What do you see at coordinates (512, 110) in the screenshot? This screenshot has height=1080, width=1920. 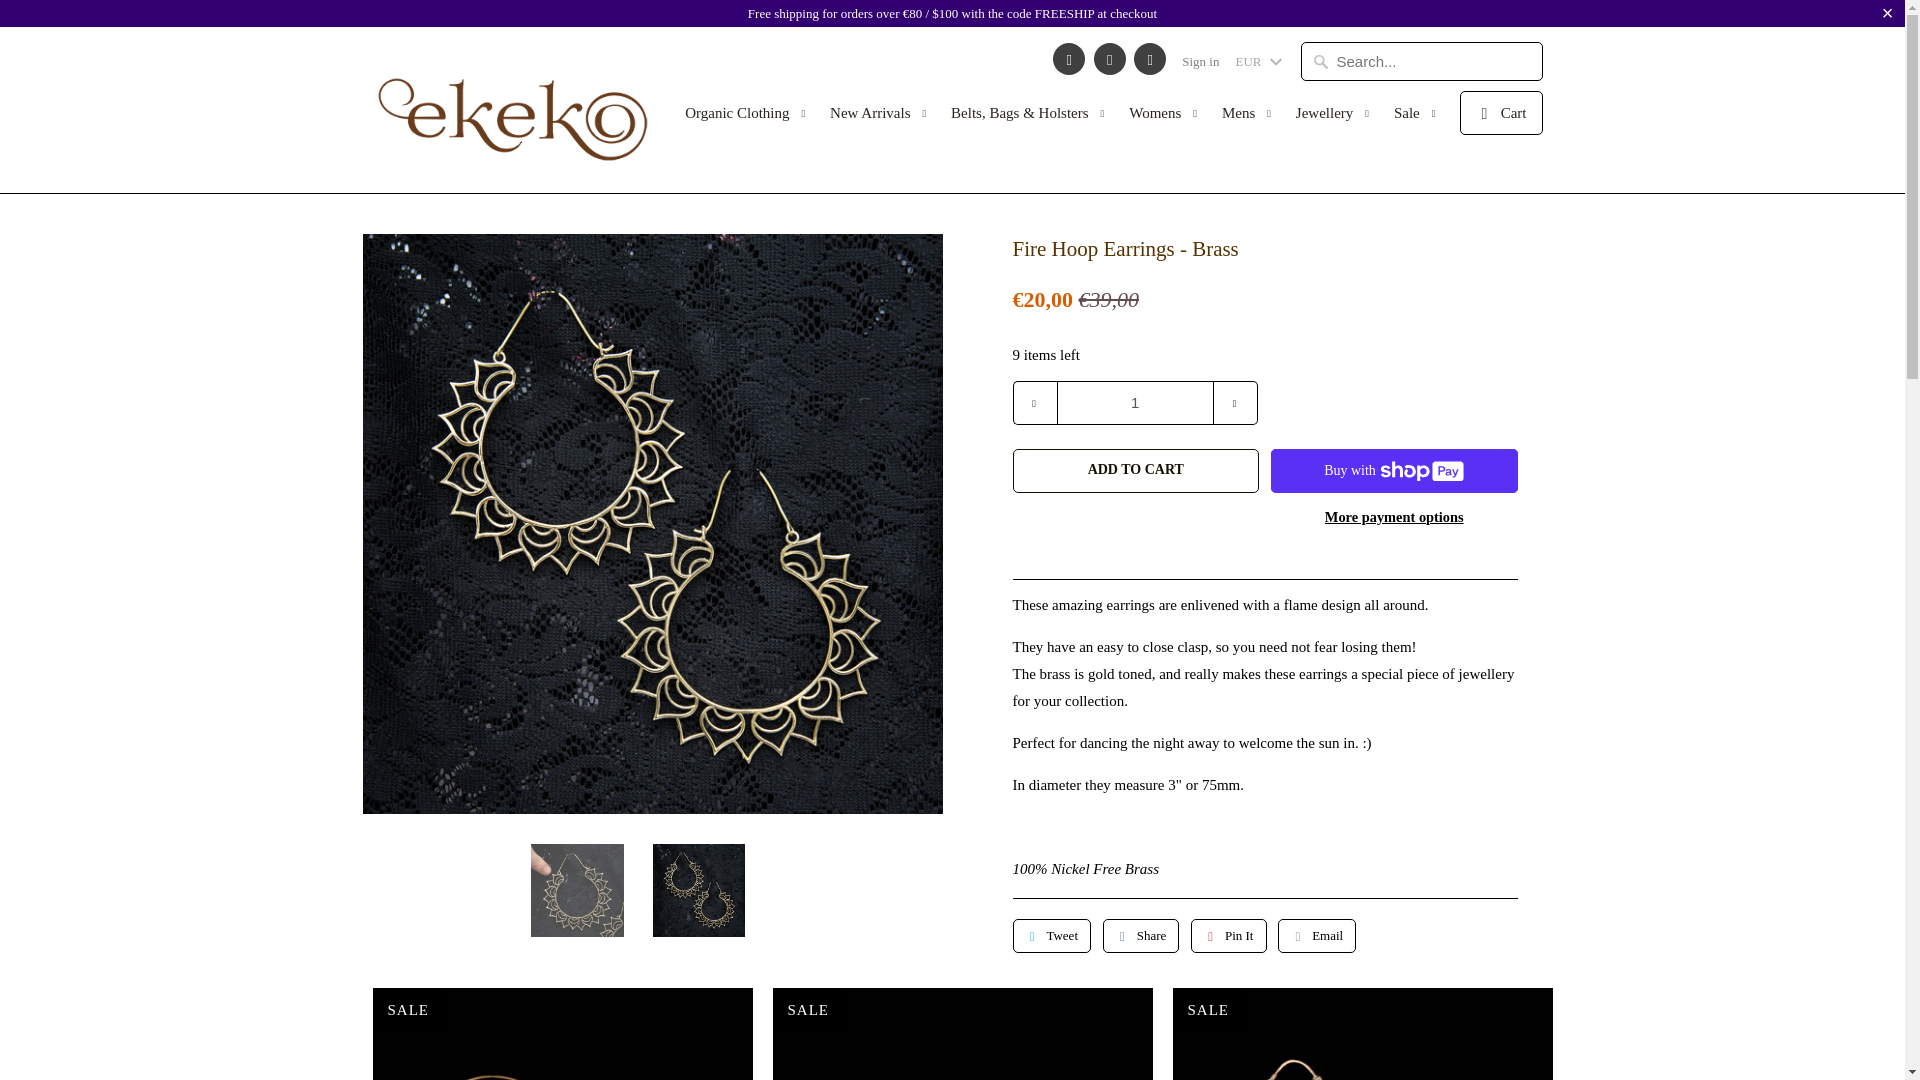 I see `Ekeko Crafts` at bounding box center [512, 110].